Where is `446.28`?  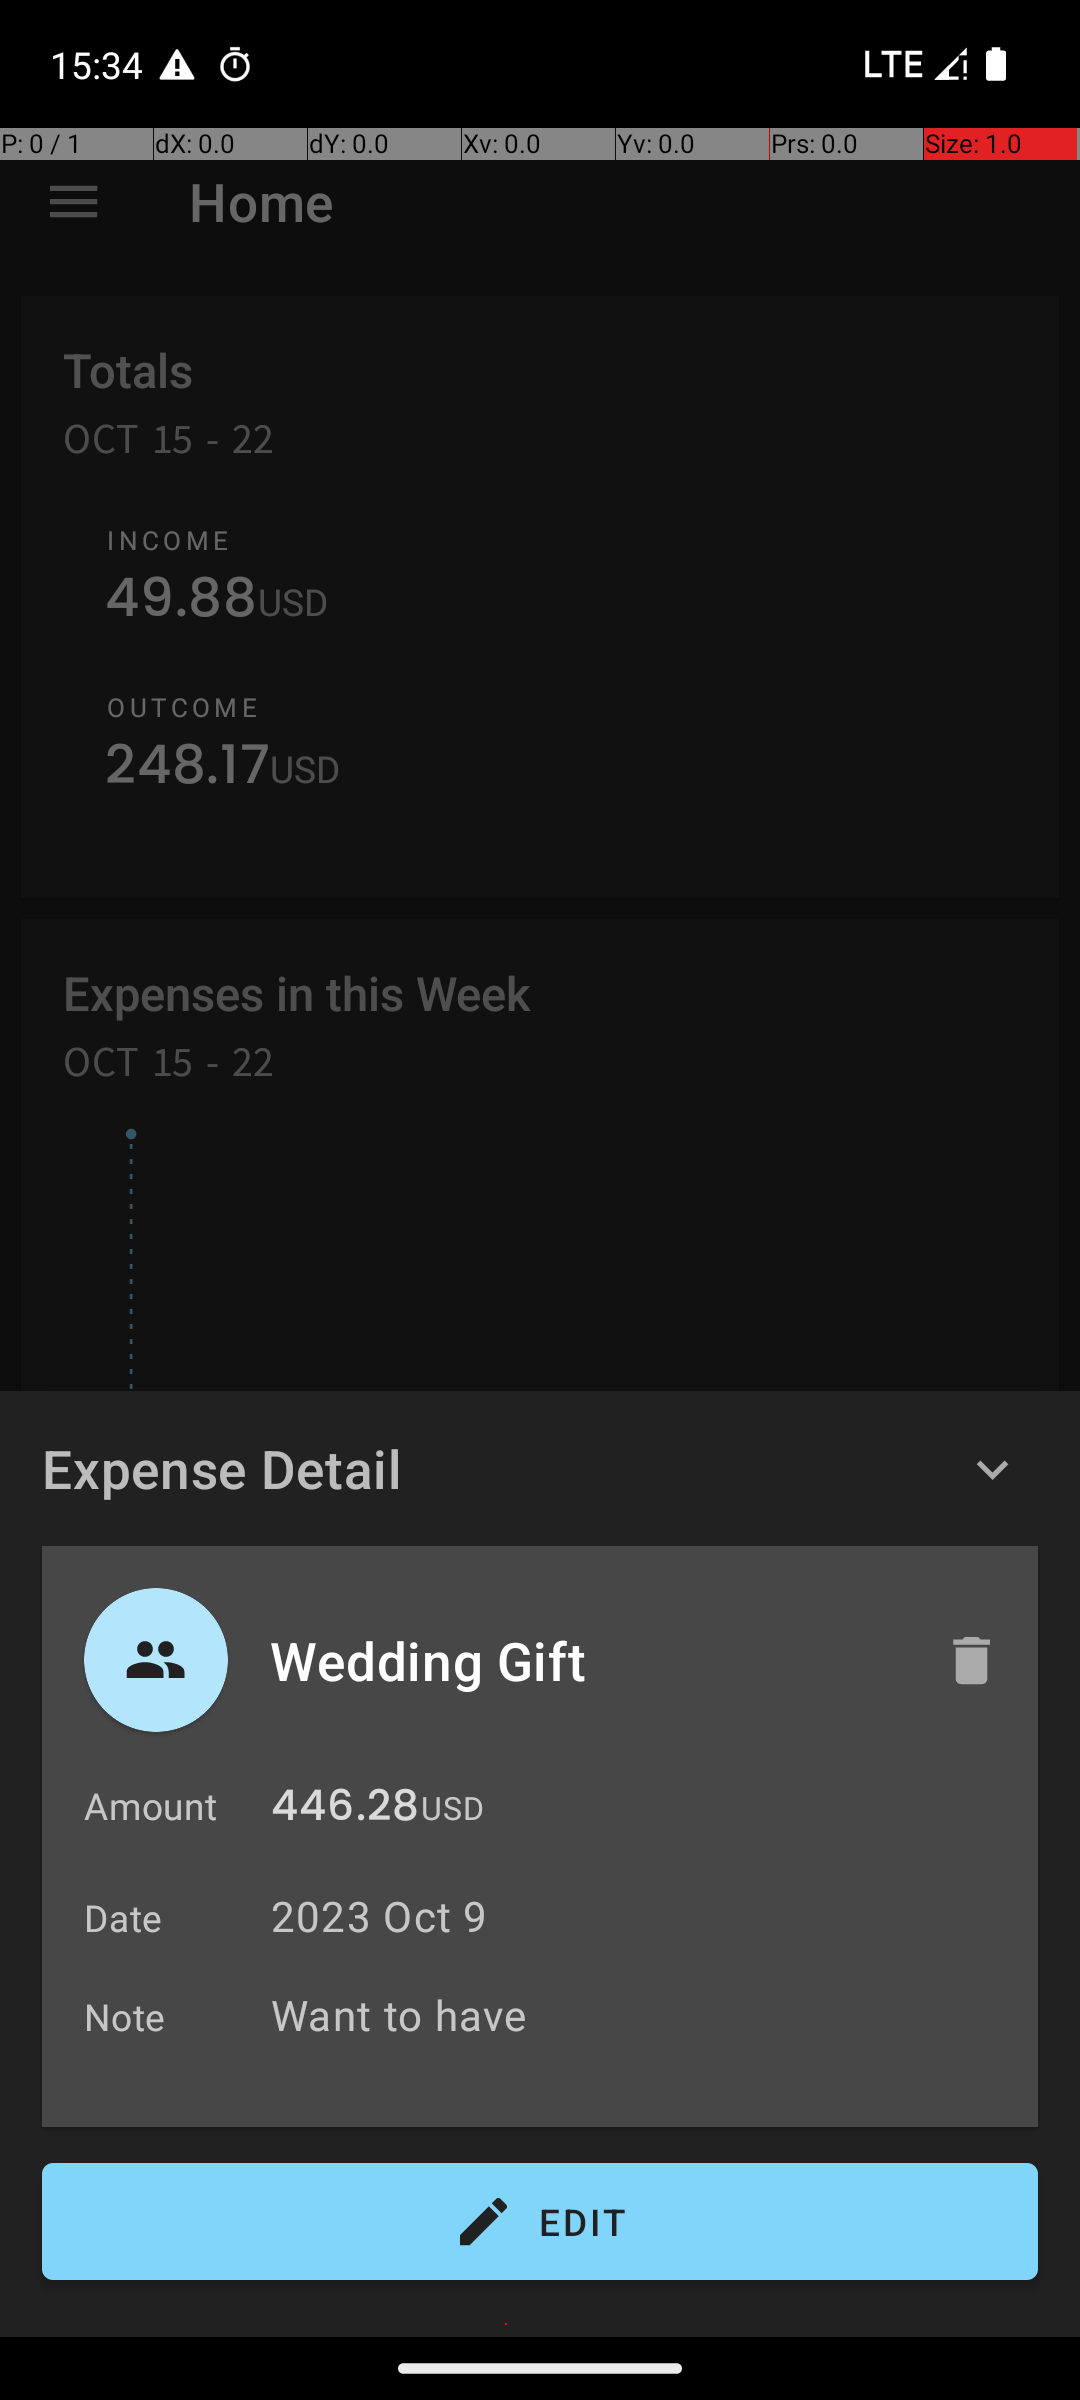 446.28 is located at coordinates (345, 1810).